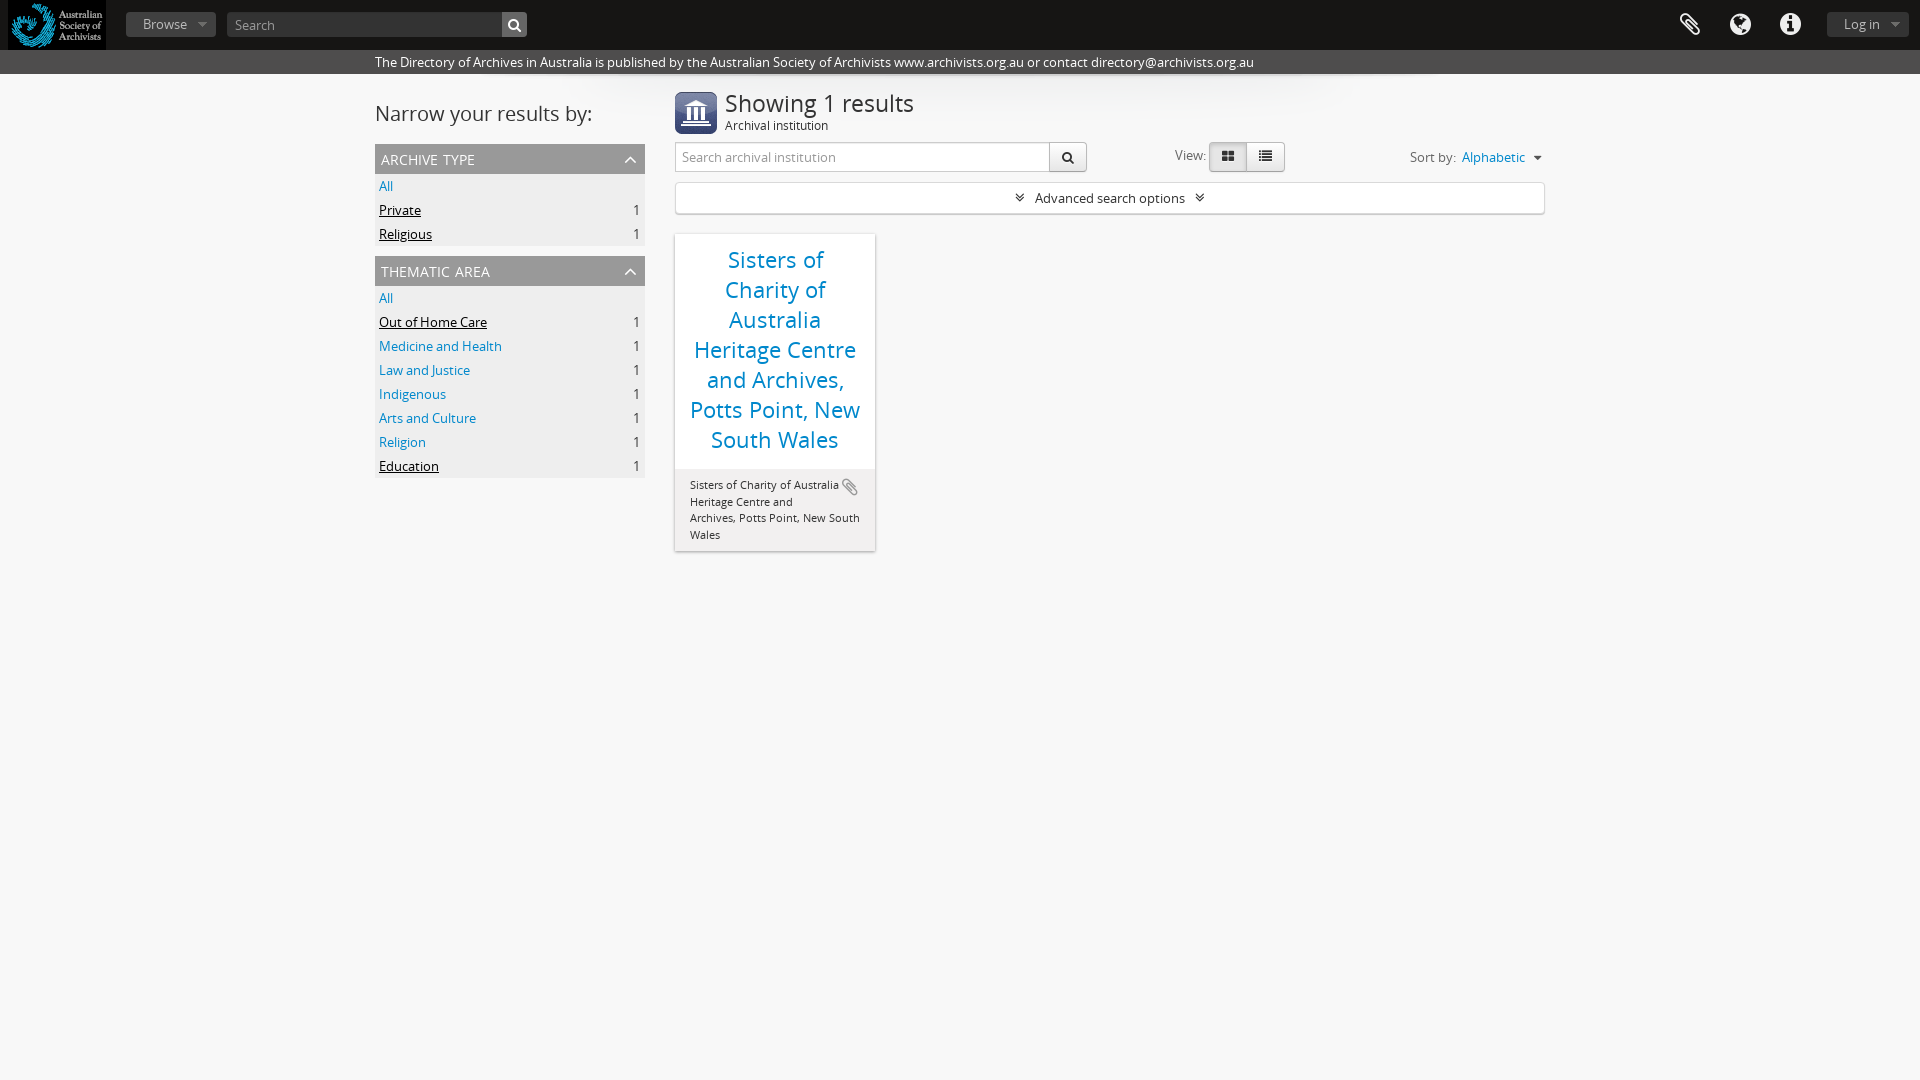 The image size is (1920, 1080). What do you see at coordinates (850, 487) in the screenshot?
I see `Add to clipboard` at bounding box center [850, 487].